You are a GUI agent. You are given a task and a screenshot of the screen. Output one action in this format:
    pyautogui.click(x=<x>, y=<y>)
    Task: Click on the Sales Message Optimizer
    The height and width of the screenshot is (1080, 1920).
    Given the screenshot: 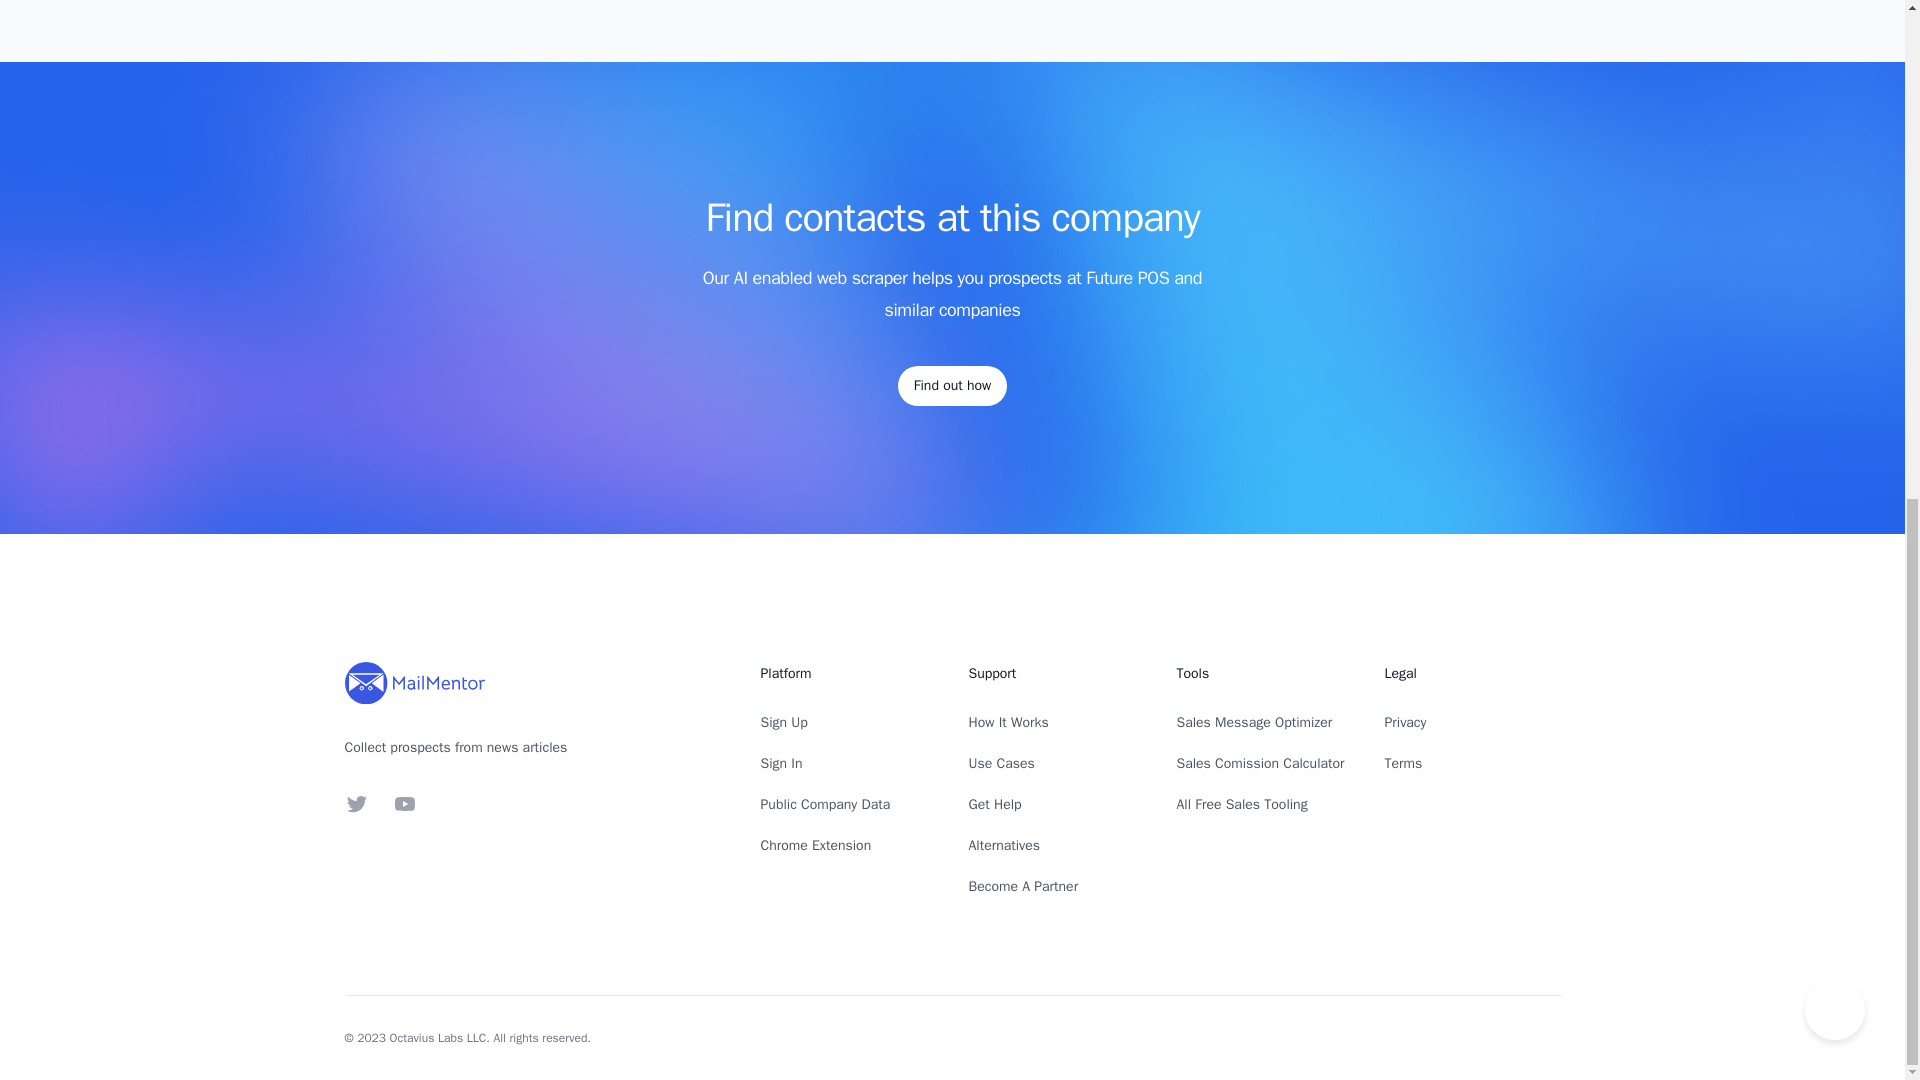 What is the action you would take?
    pyautogui.click(x=1254, y=722)
    